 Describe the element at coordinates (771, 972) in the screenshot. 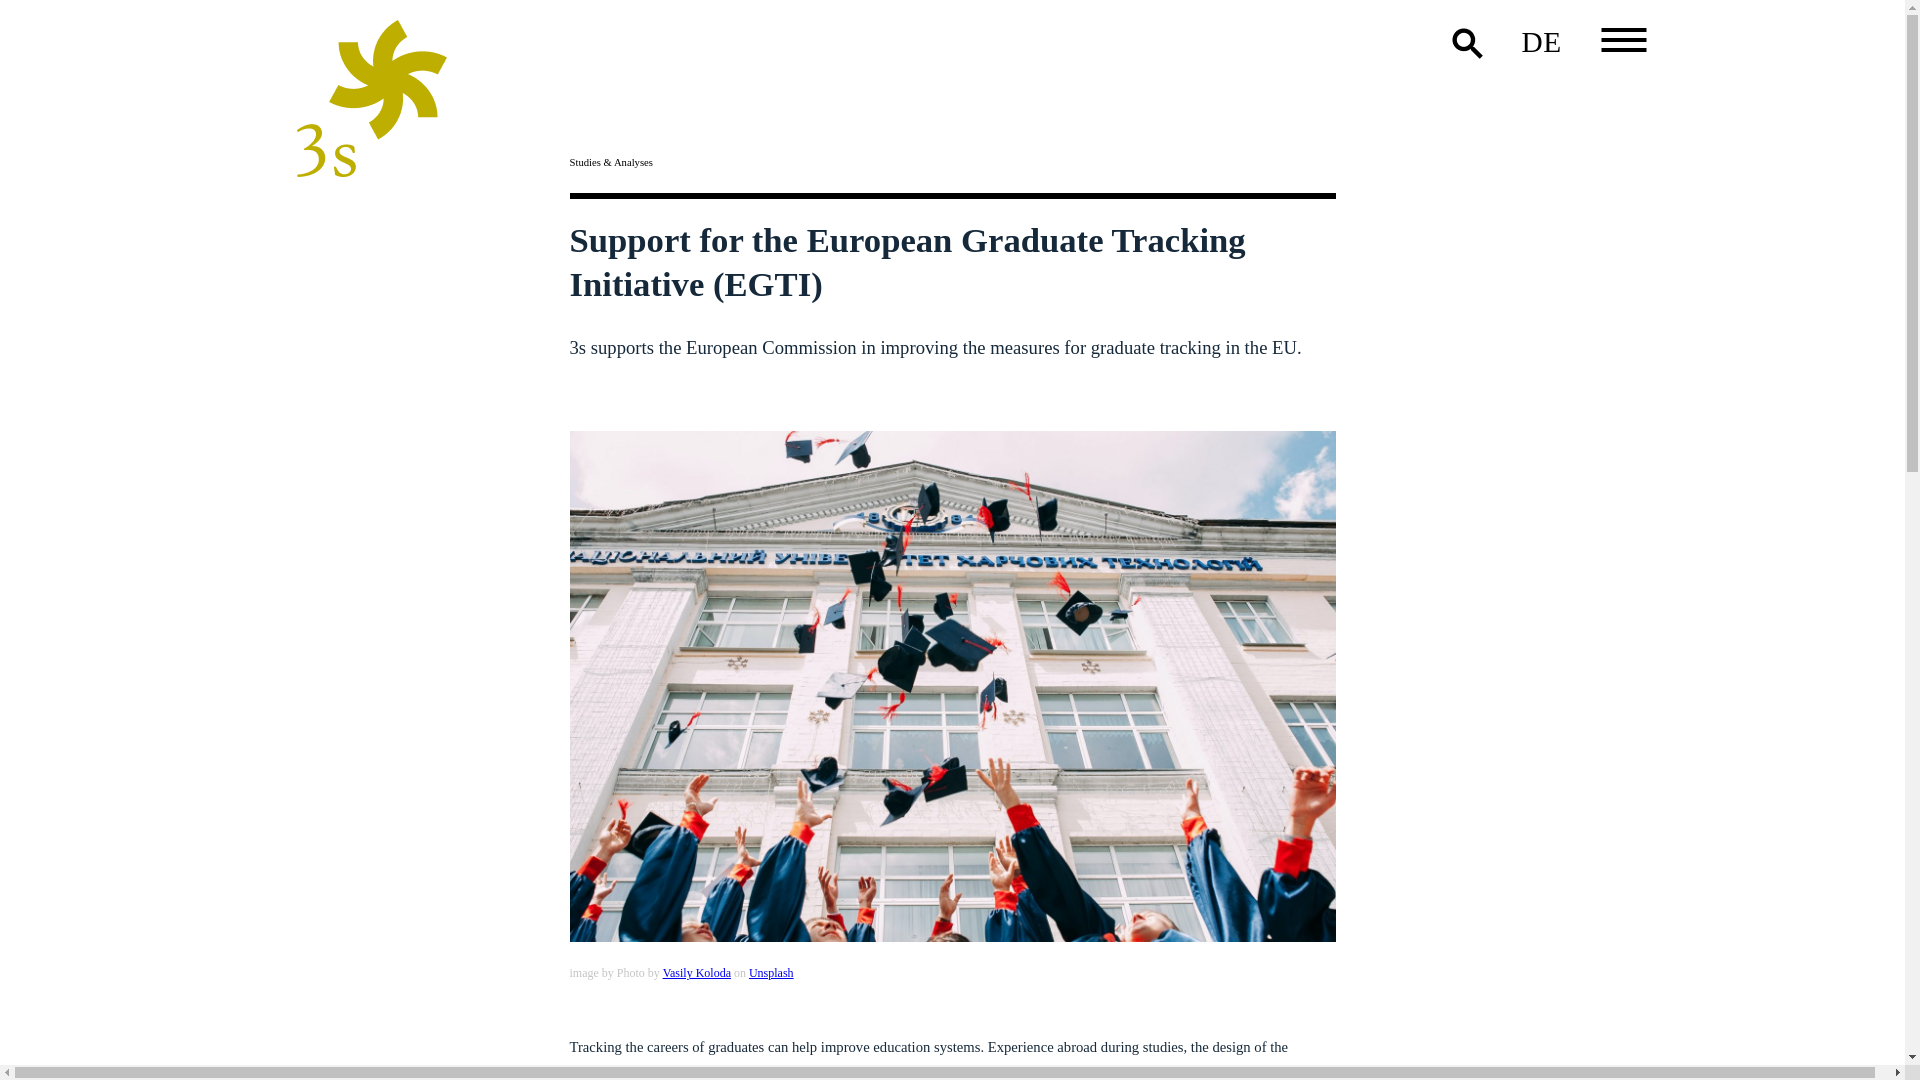

I see `Unsplash` at that location.